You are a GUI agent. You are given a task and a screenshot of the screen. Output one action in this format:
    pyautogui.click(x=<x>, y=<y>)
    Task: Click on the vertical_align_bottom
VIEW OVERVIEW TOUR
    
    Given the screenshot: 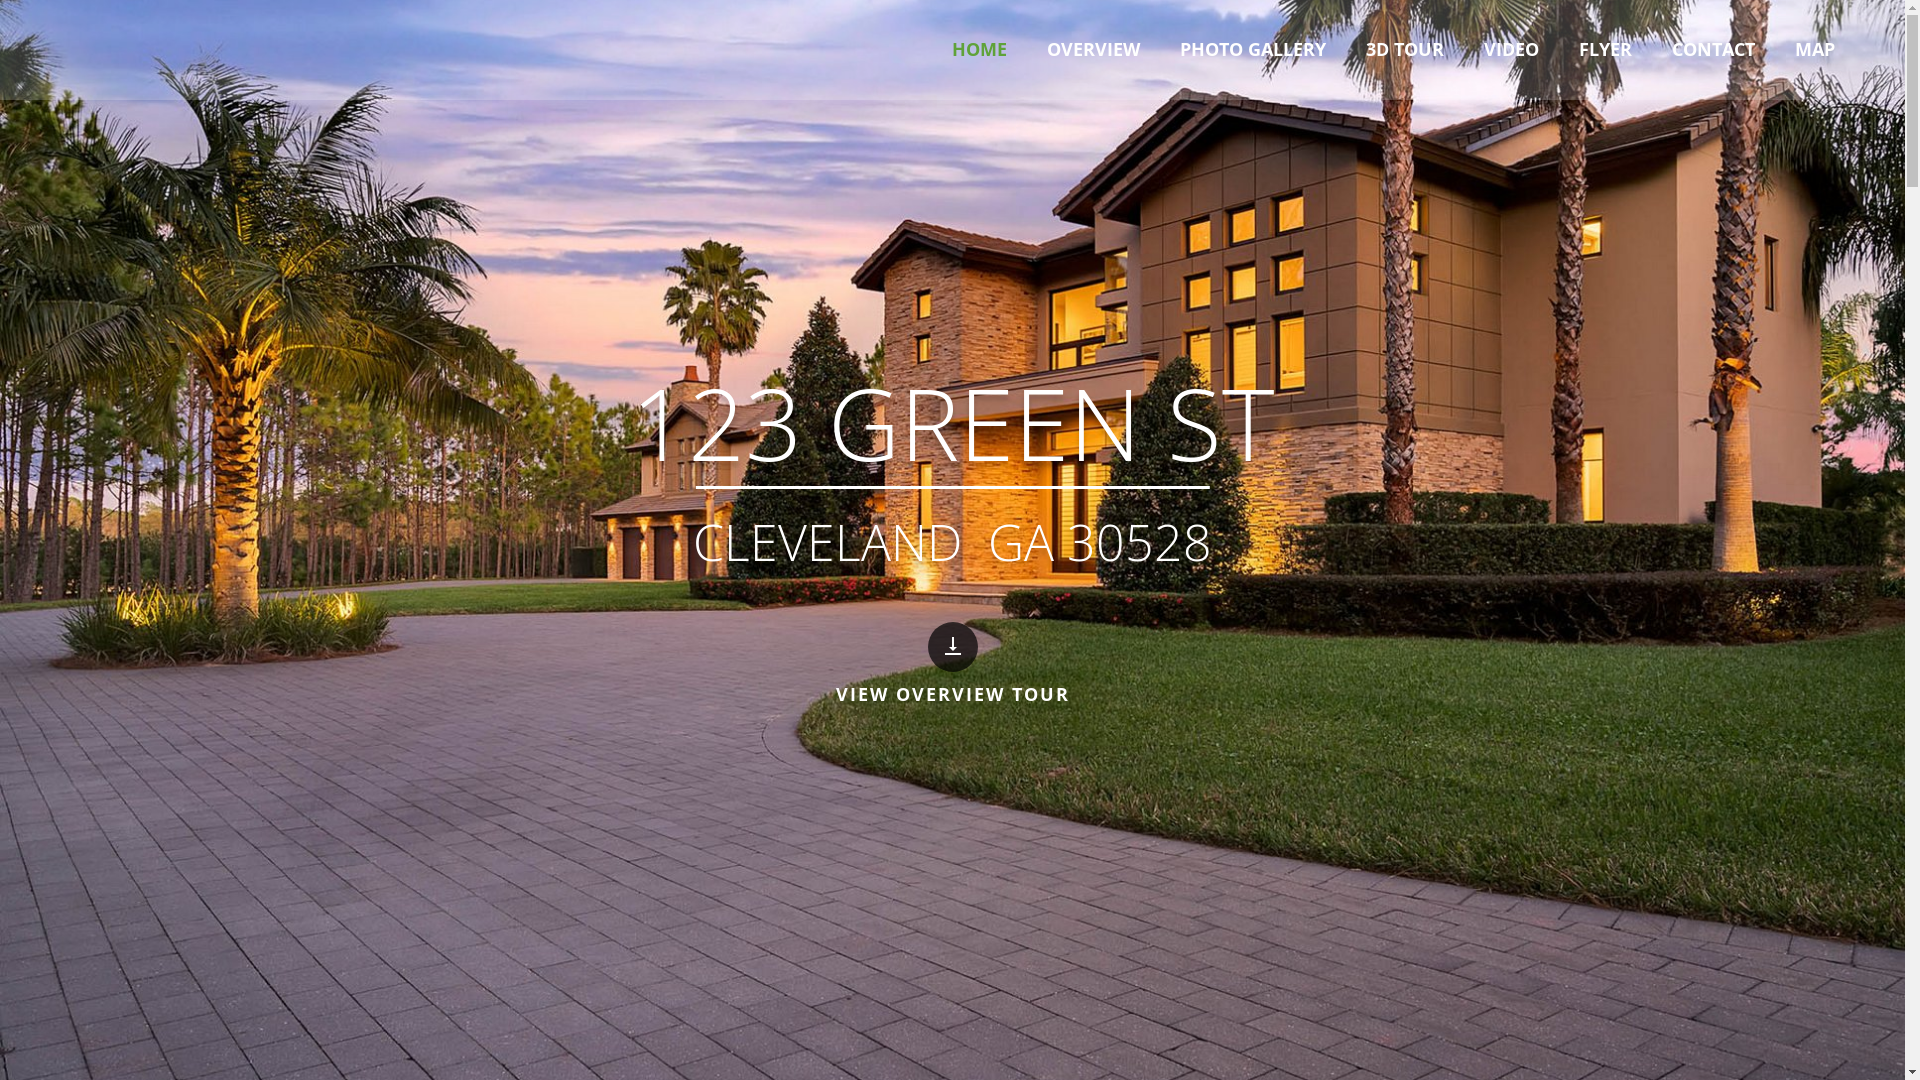 What is the action you would take?
    pyautogui.click(x=952, y=664)
    